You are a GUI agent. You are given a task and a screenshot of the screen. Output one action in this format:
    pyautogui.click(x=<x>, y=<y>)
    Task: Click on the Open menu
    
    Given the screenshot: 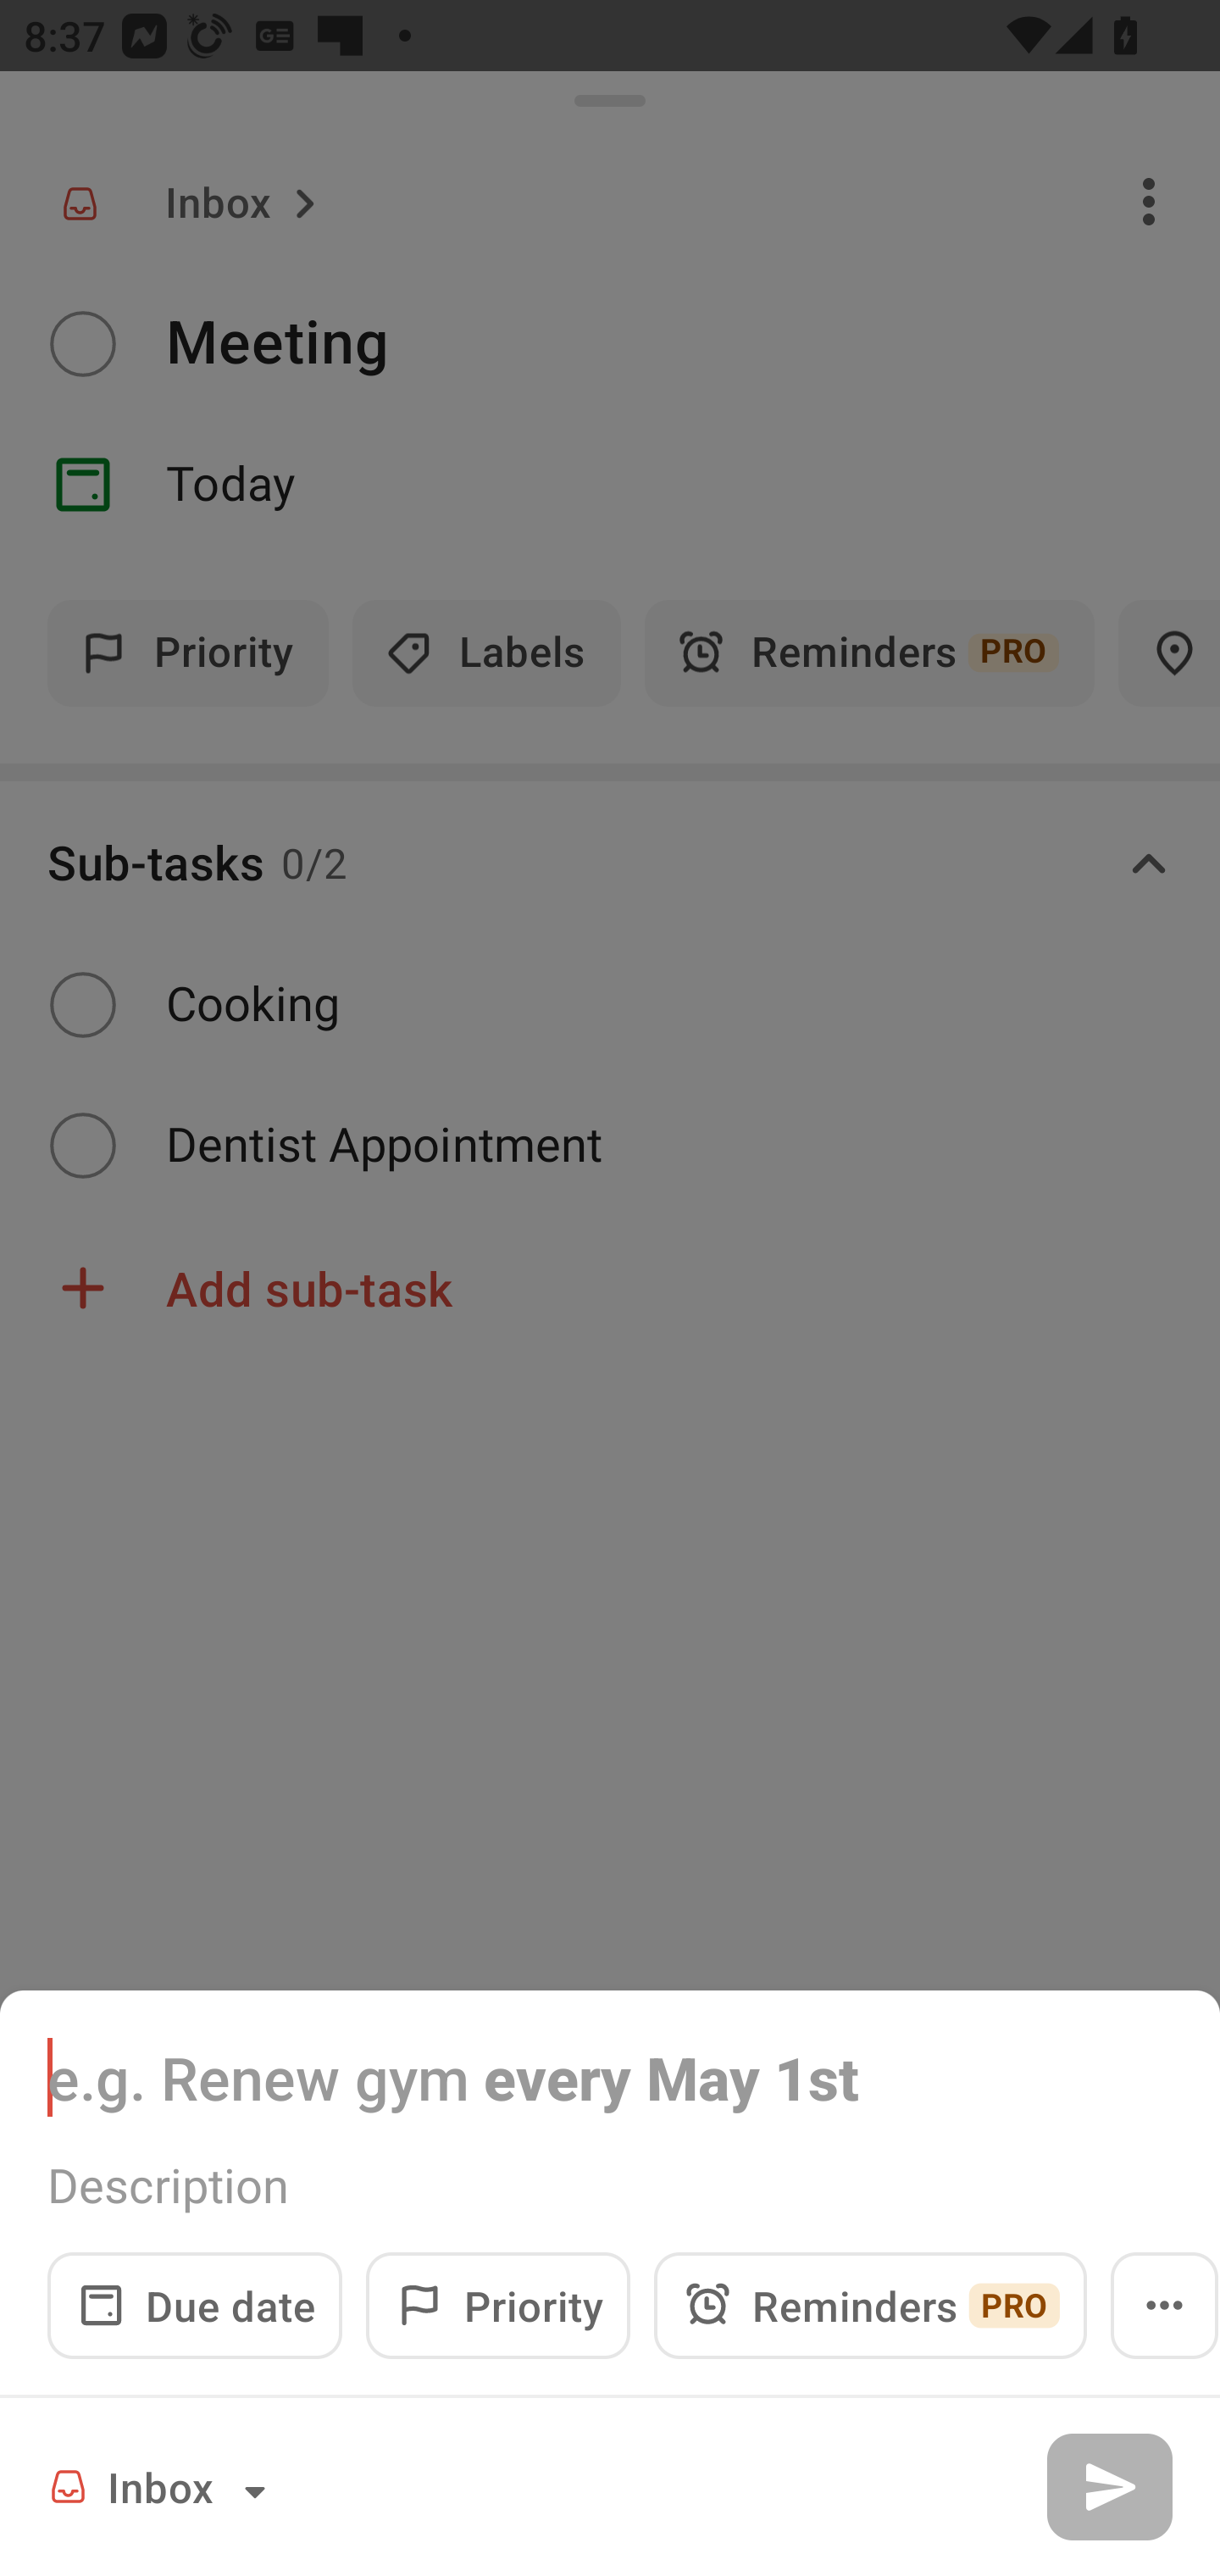 What is the action you would take?
    pyautogui.click(x=1164, y=2305)
    